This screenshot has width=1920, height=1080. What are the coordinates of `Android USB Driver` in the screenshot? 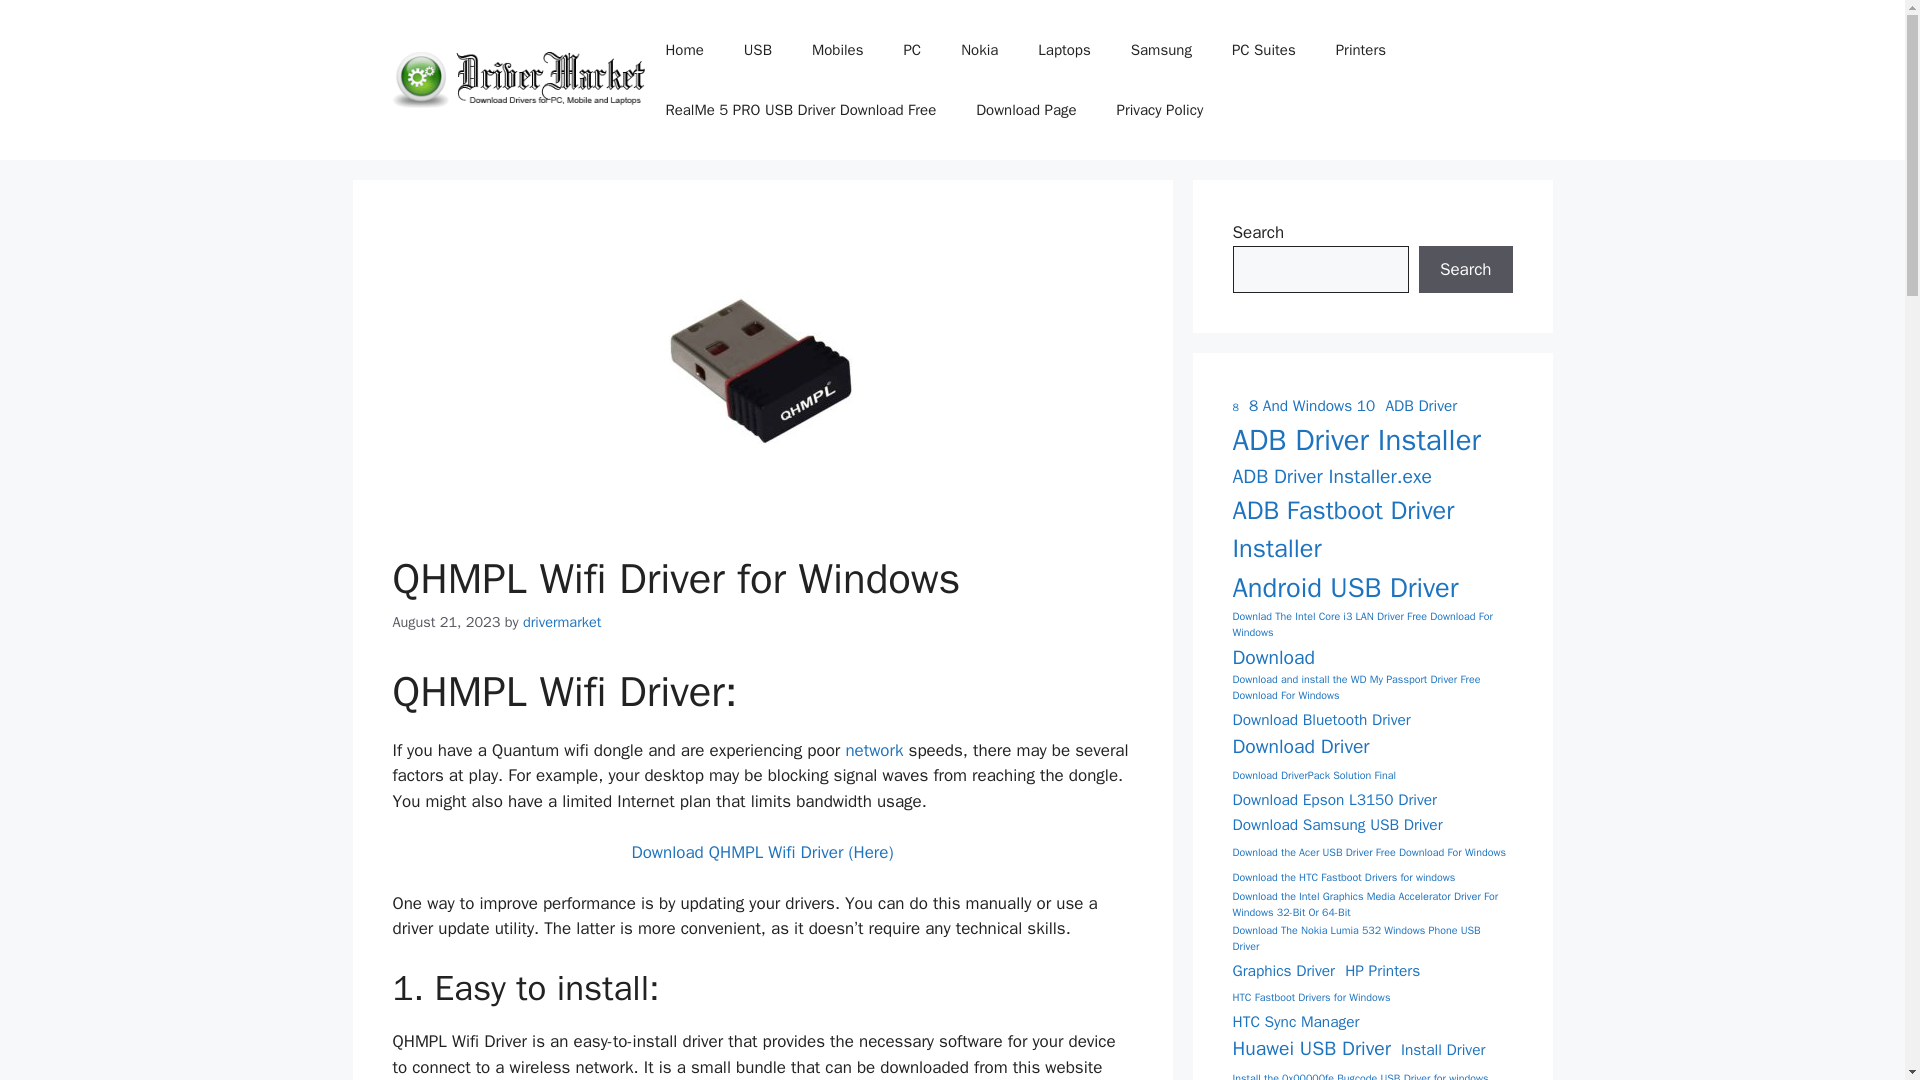 It's located at (1344, 588).